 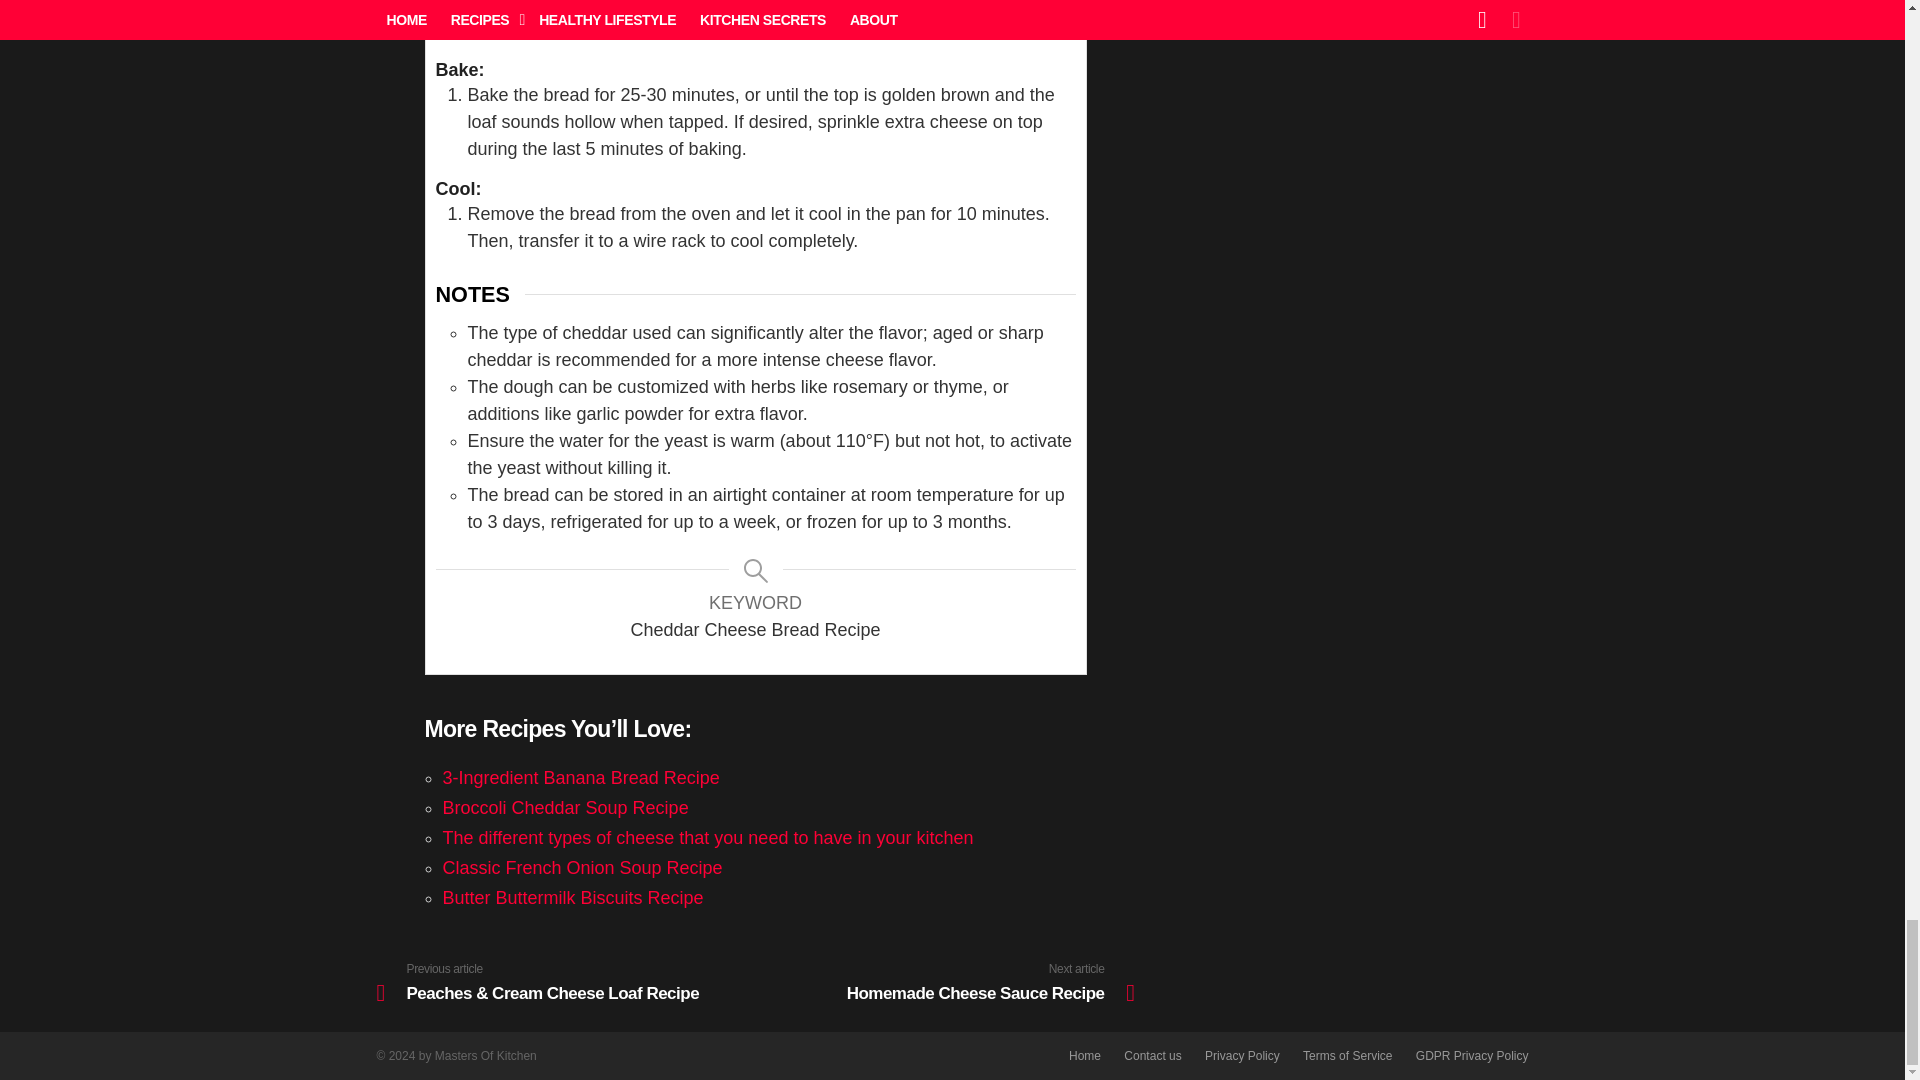 I want to click on 3-Ingredient Banana Bread Recipe, so click(x=580, y=778).